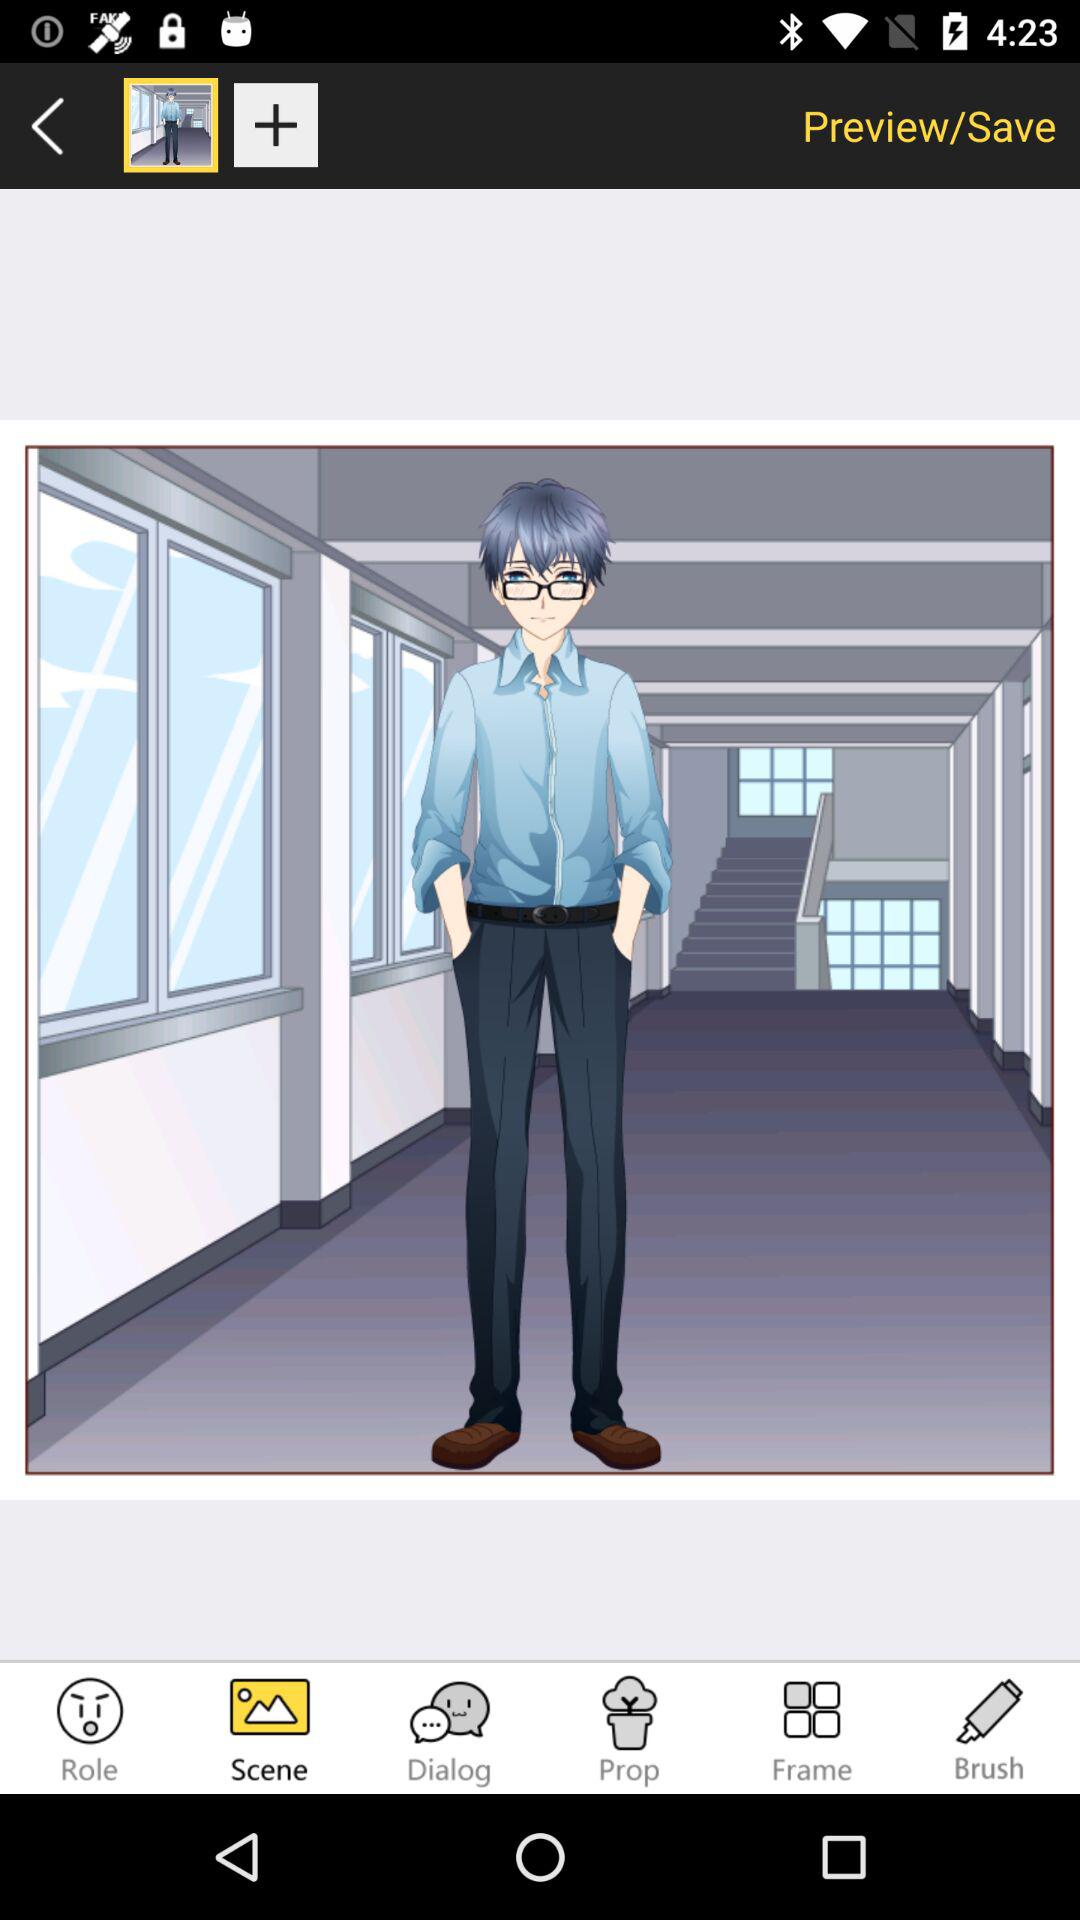  I want to click on turn on preview/save item, so click(930, 125).